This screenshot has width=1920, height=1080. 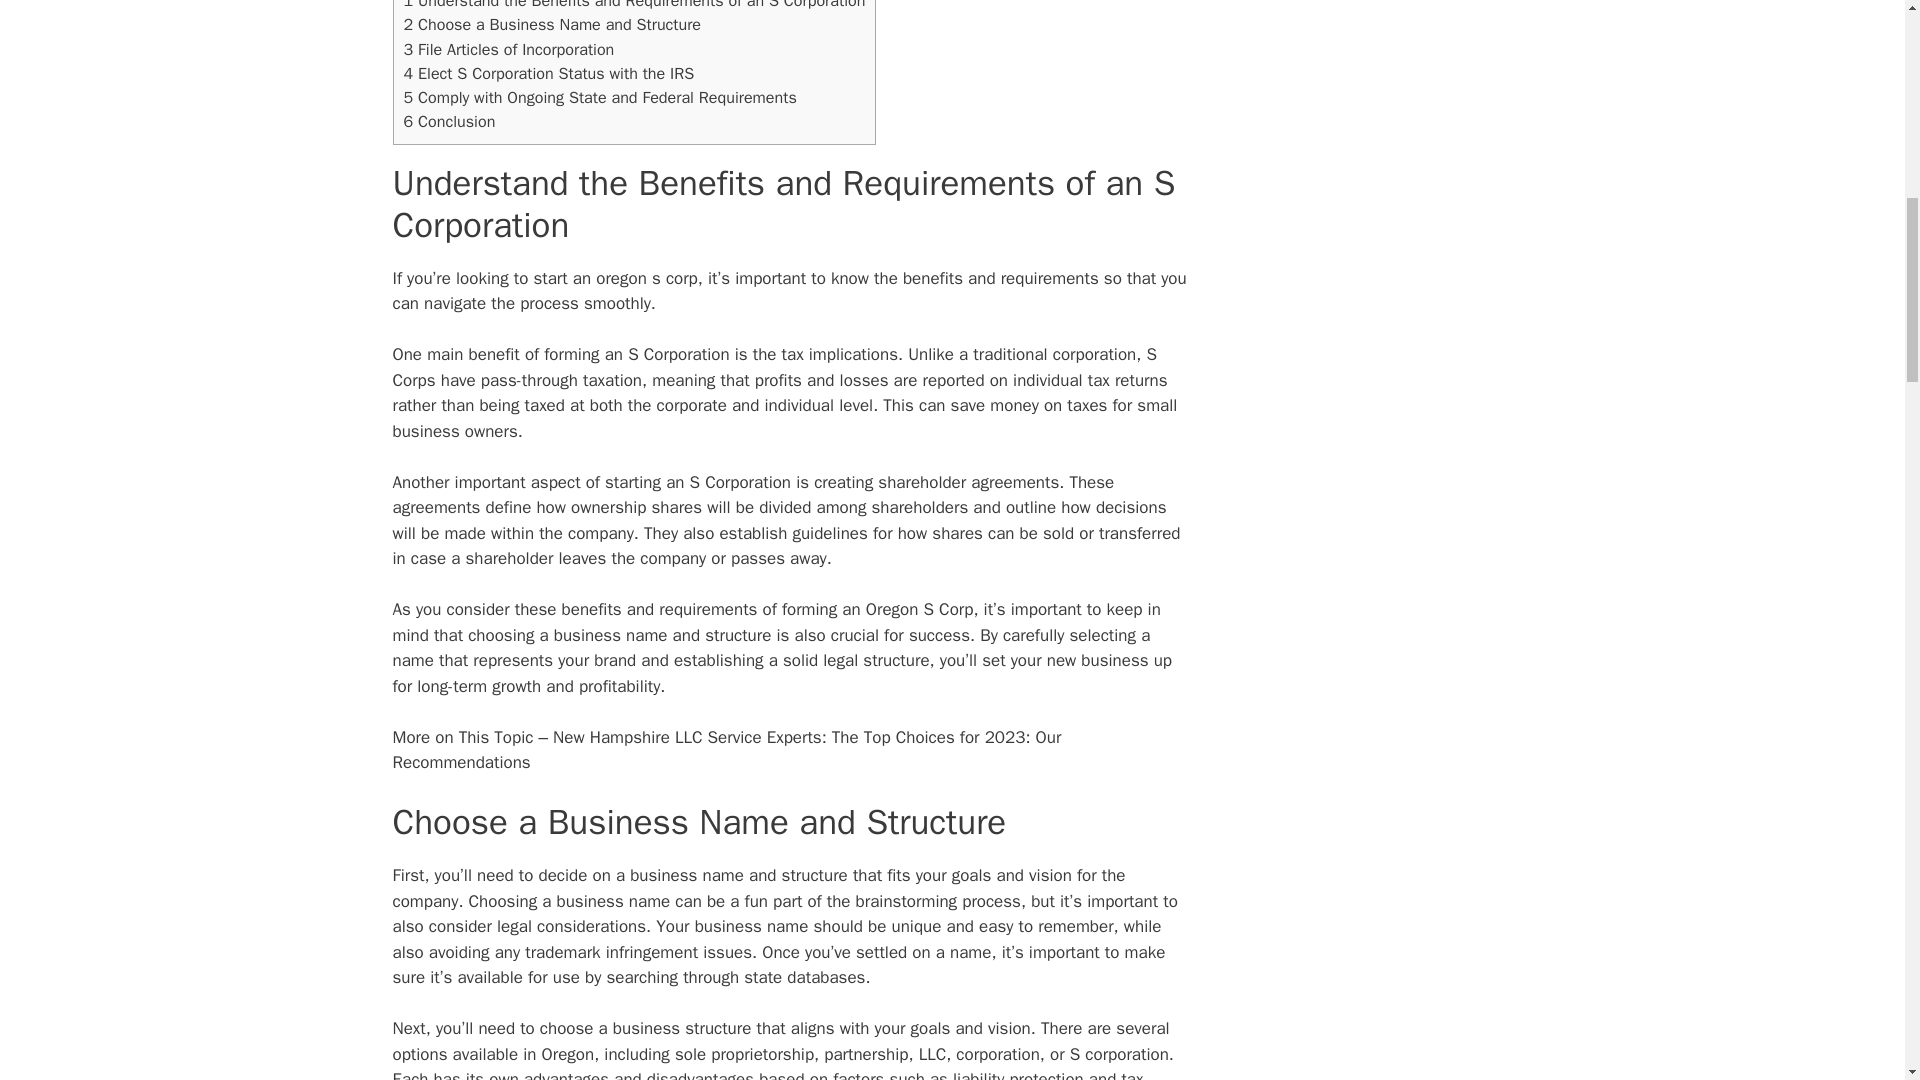 What do you see at coordinates (549, 73) in the screenshot?
I see `4 Elect S Corporation Status with the IRS` at bounding box center [549, 73].